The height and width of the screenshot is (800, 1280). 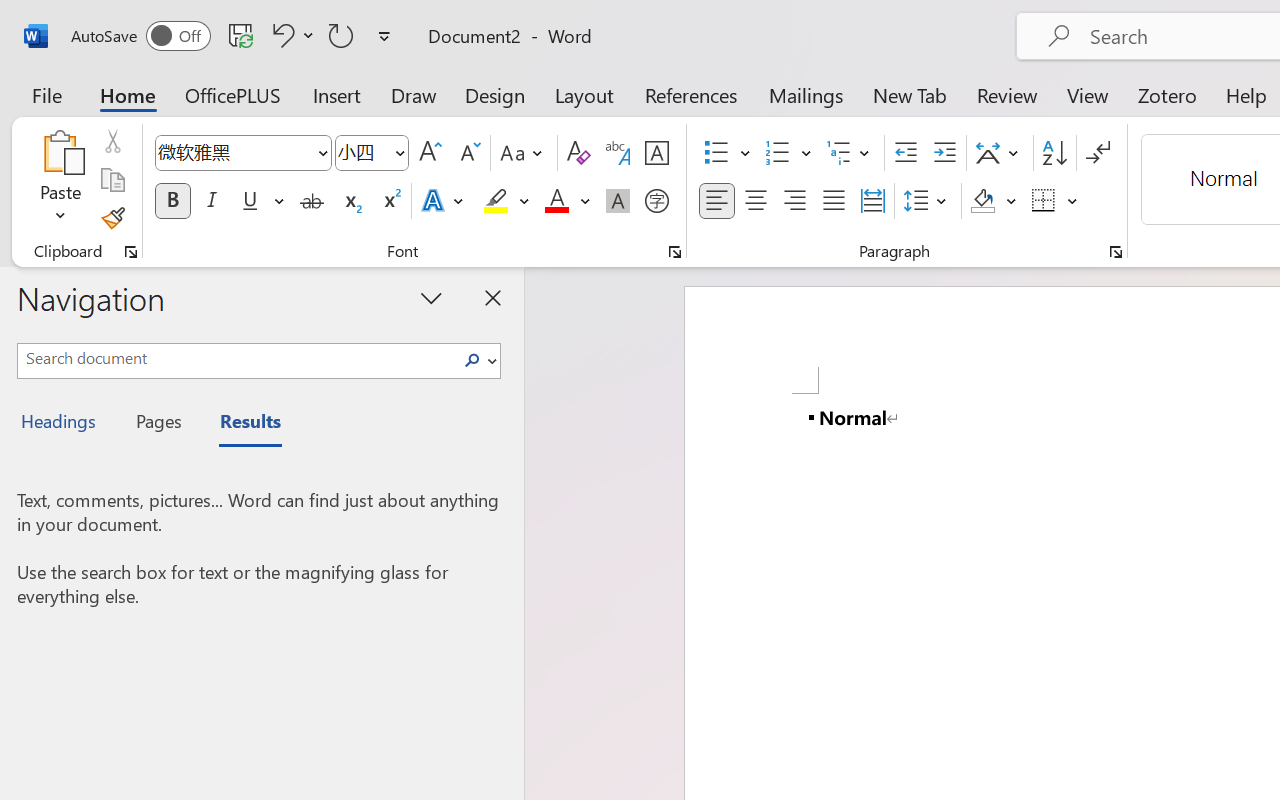 I want to click on Cut, so click(x=112, y=141).